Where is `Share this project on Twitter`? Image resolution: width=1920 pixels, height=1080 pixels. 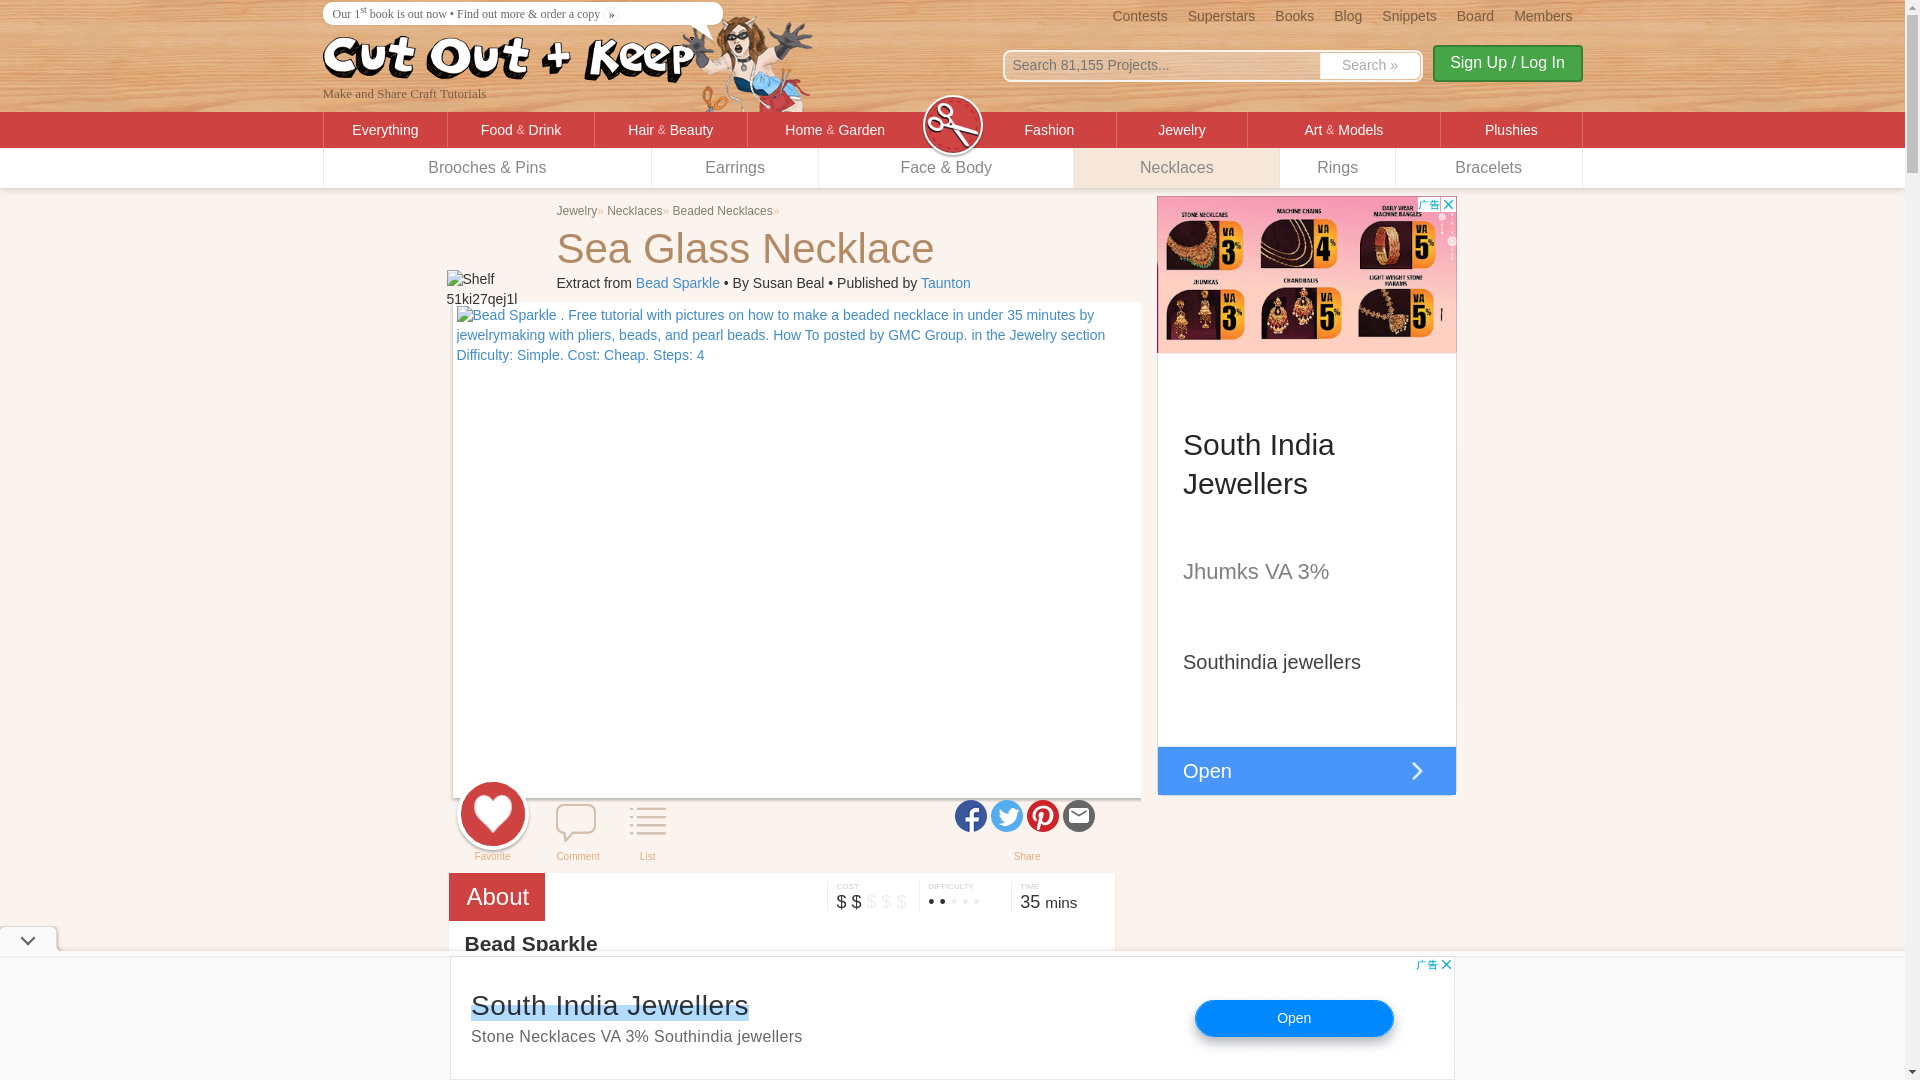 Share this project on Twitter is located at coordinates (1006, 816).